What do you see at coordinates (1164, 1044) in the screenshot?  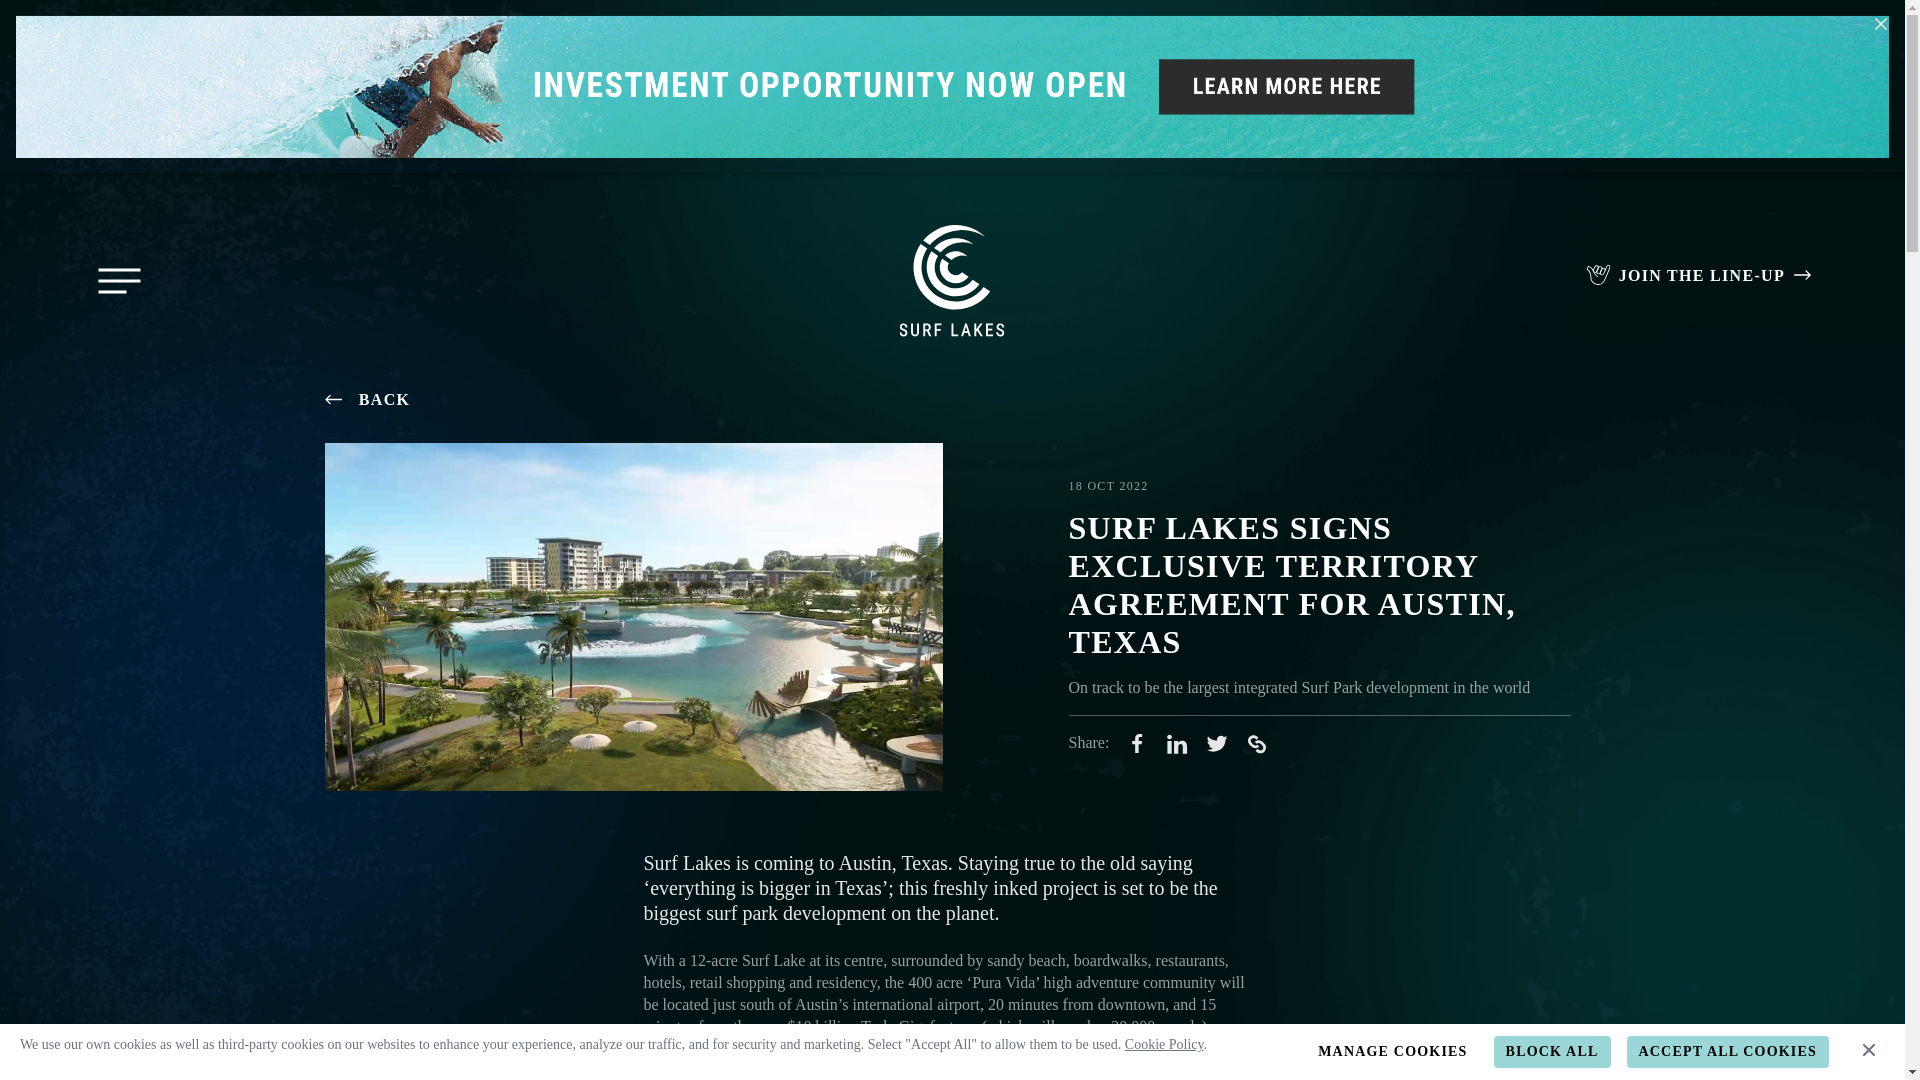 I see `Cookie Policy` at bounding box center [1164, 1044].